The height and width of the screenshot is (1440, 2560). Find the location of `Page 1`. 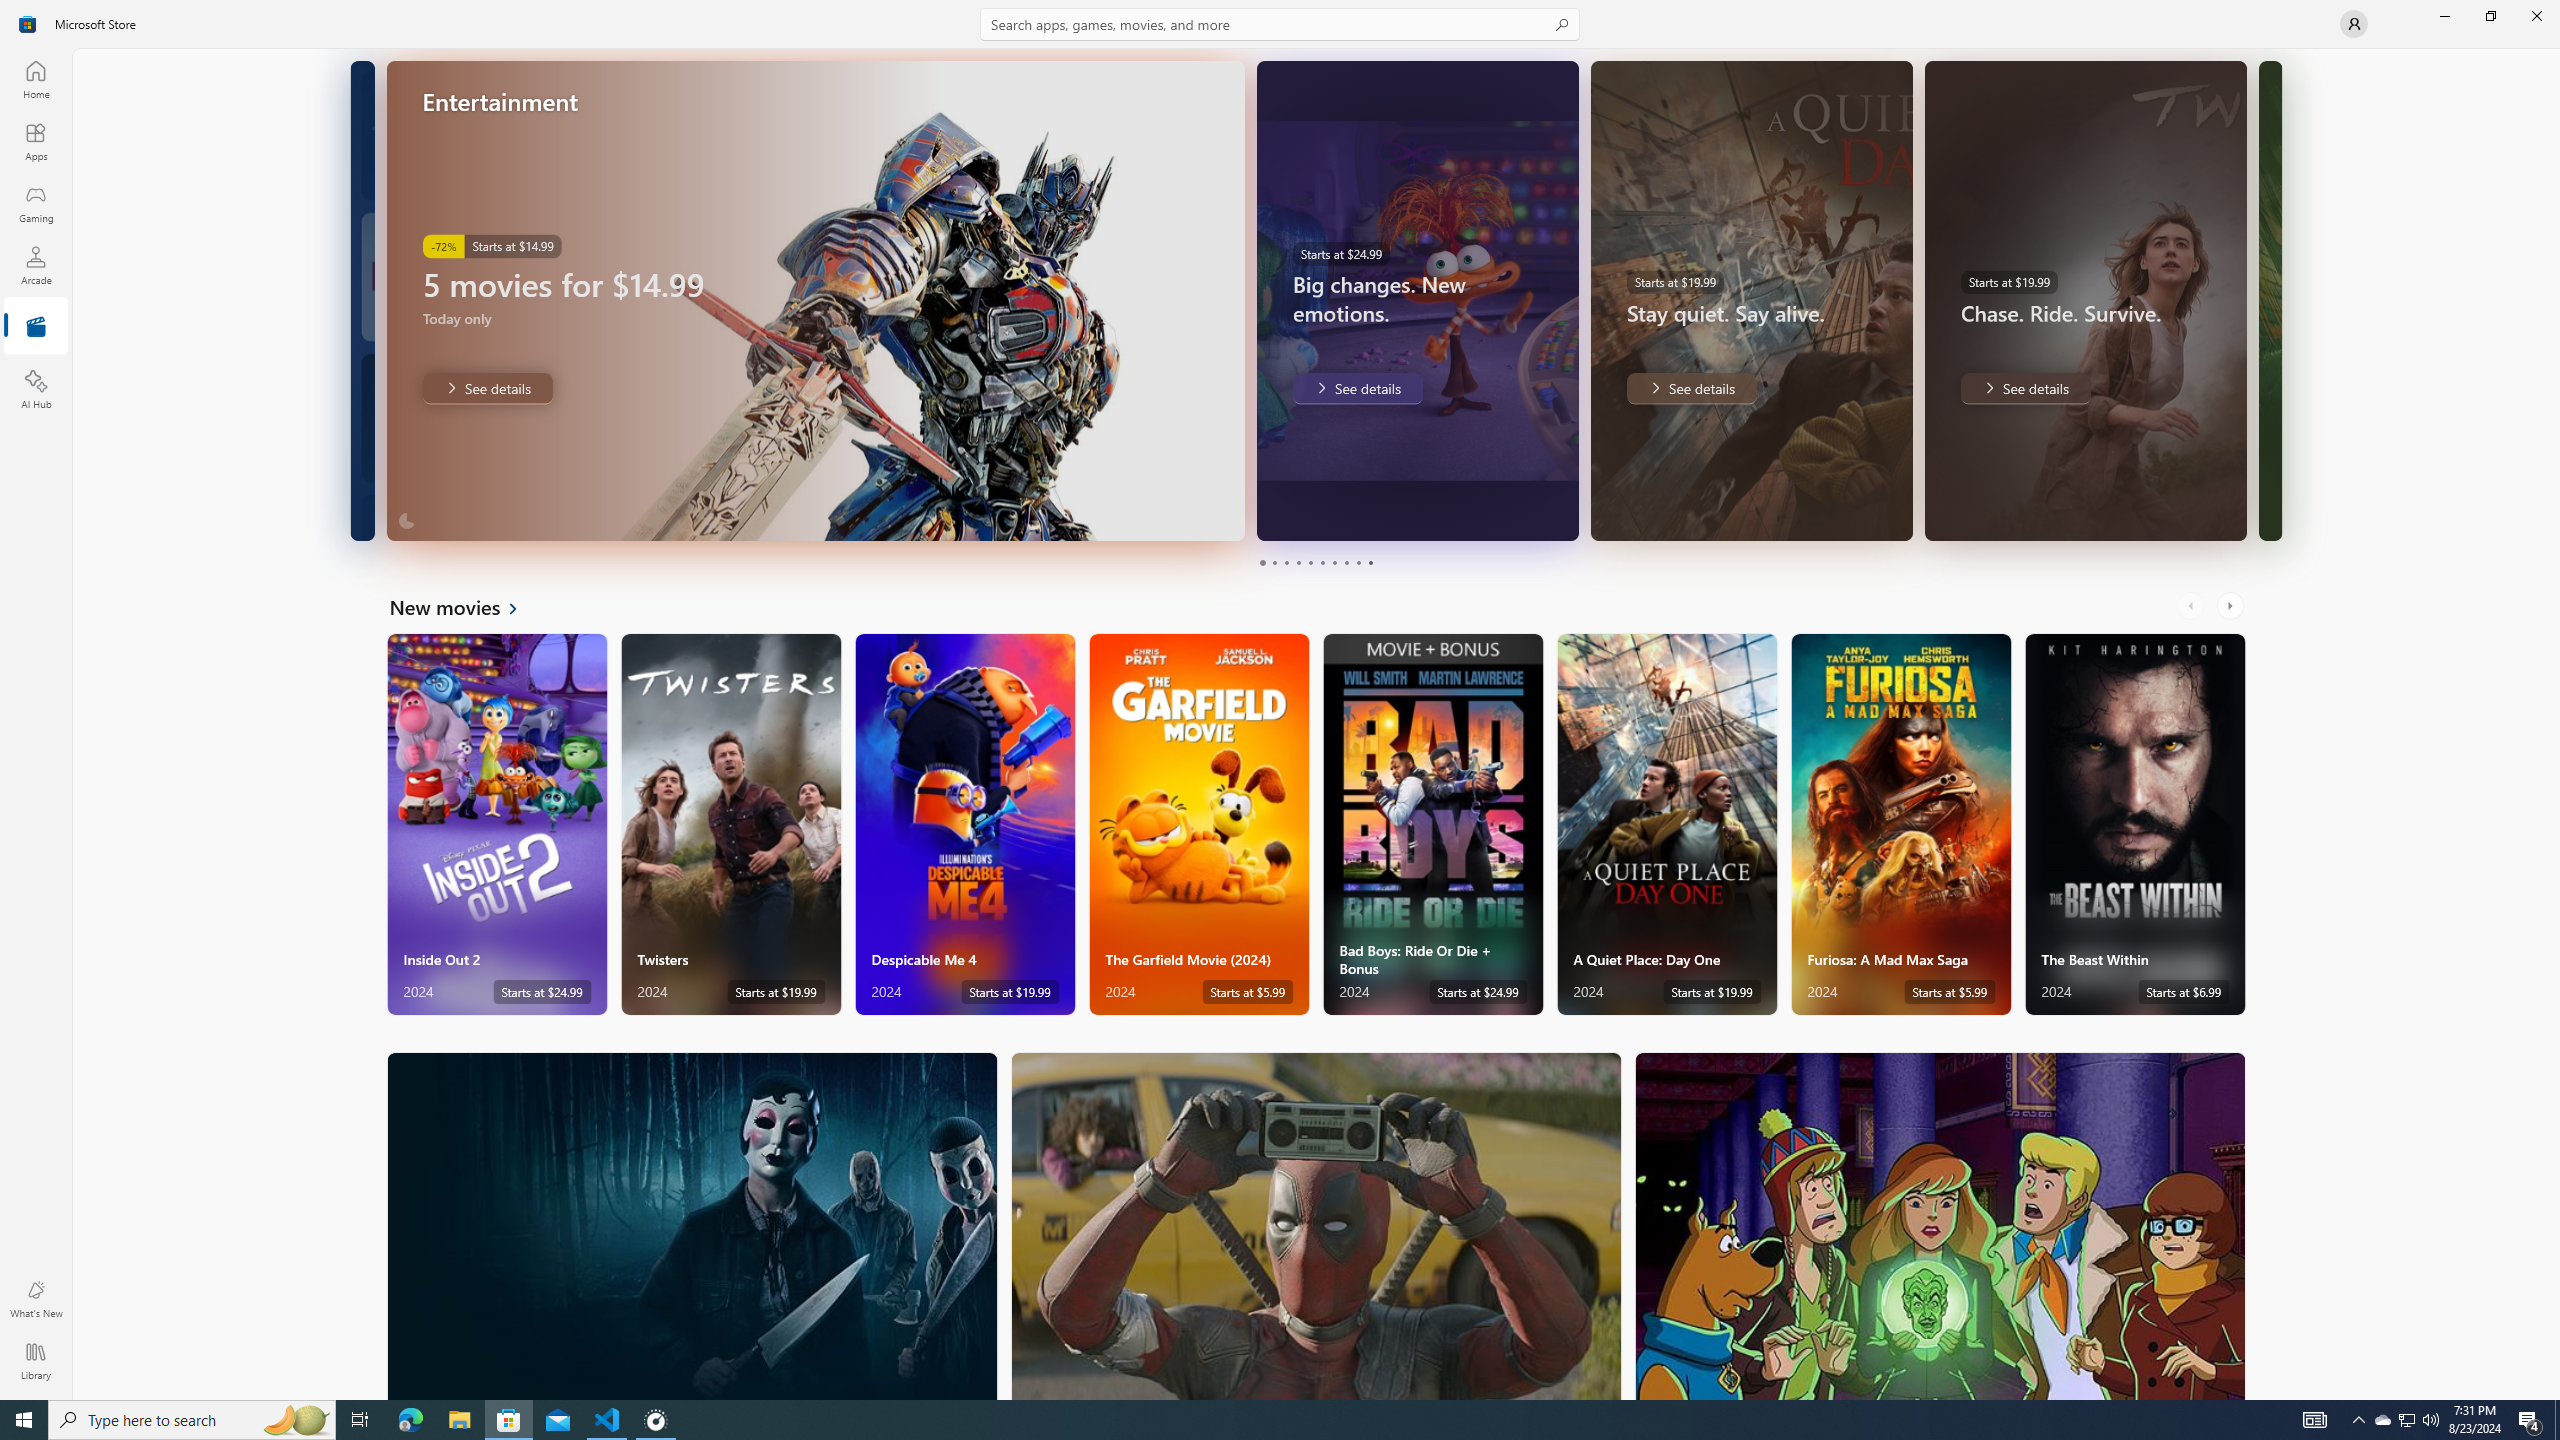

Page 1 is located at coordinates (1262, 562).